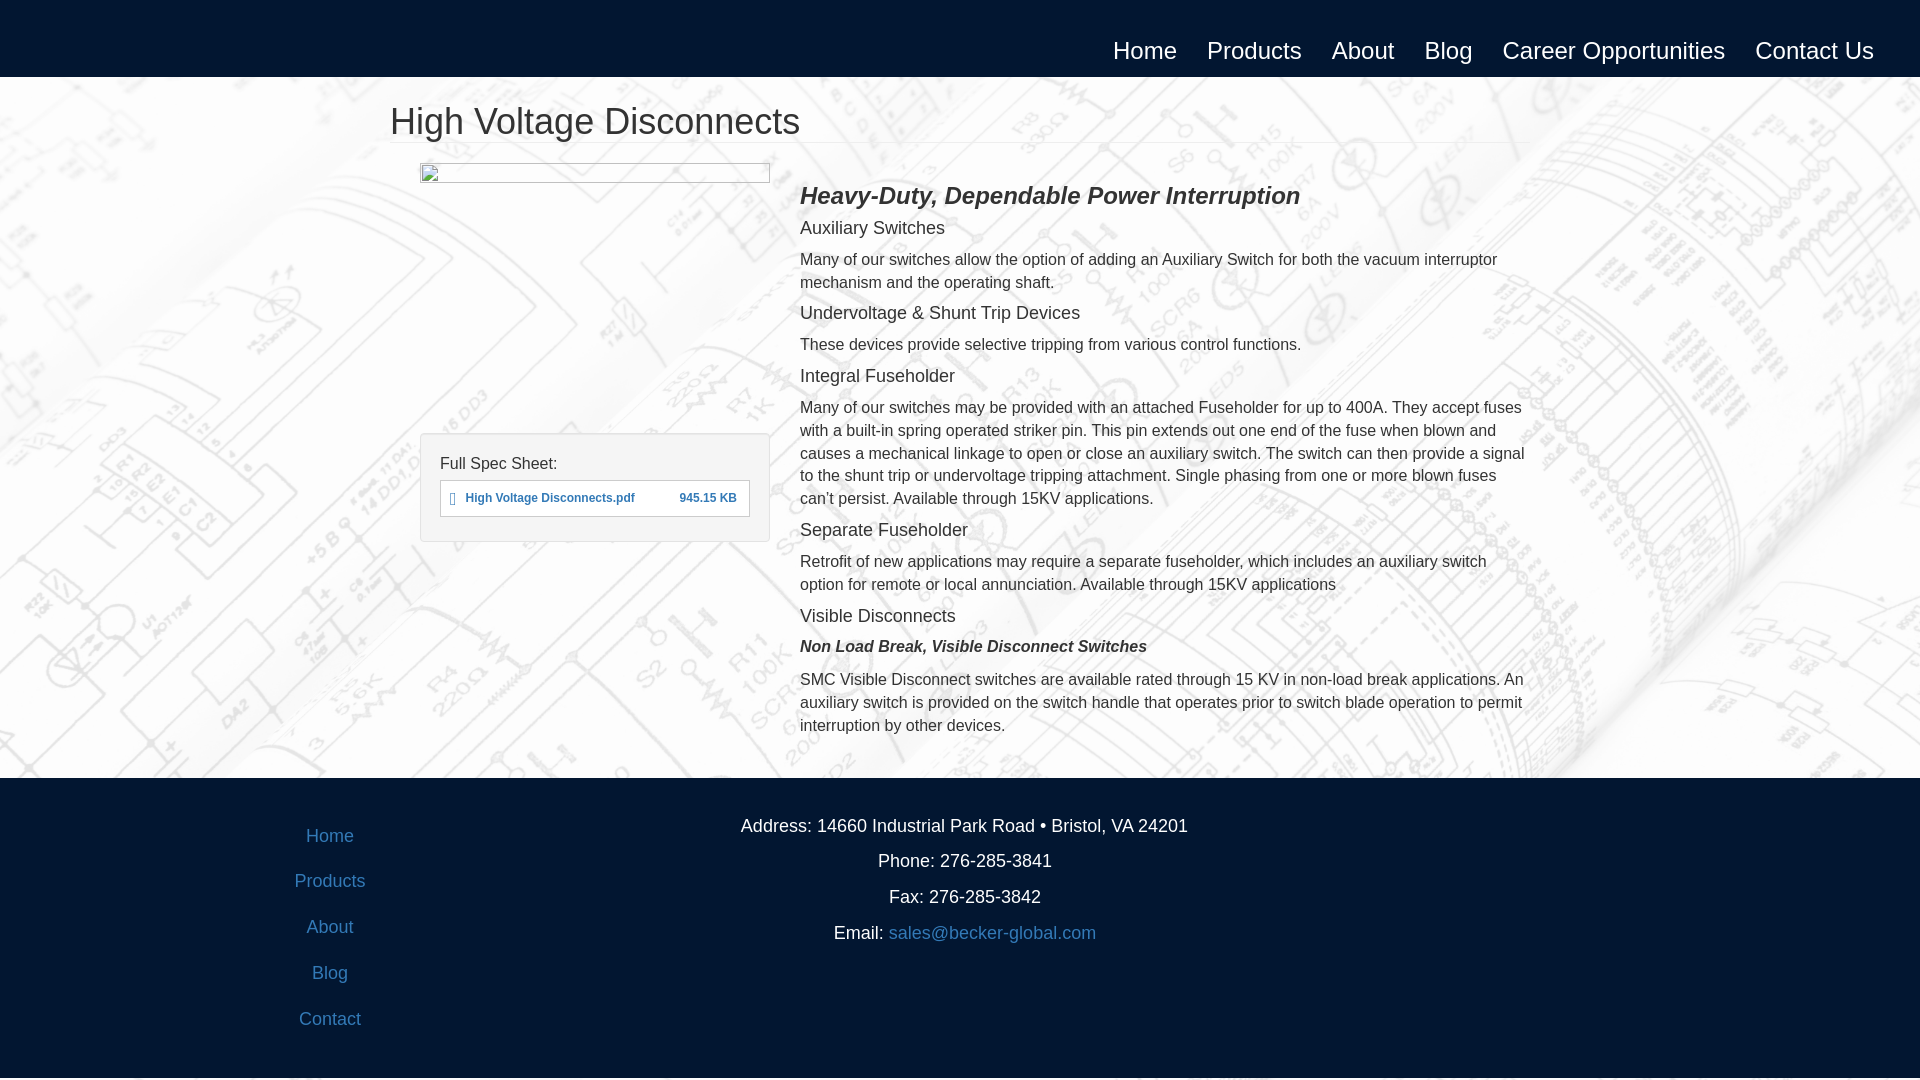 The height and width of the screenshot is (1080, 1920). I want to click on Open file in new window, so click(550, 498).